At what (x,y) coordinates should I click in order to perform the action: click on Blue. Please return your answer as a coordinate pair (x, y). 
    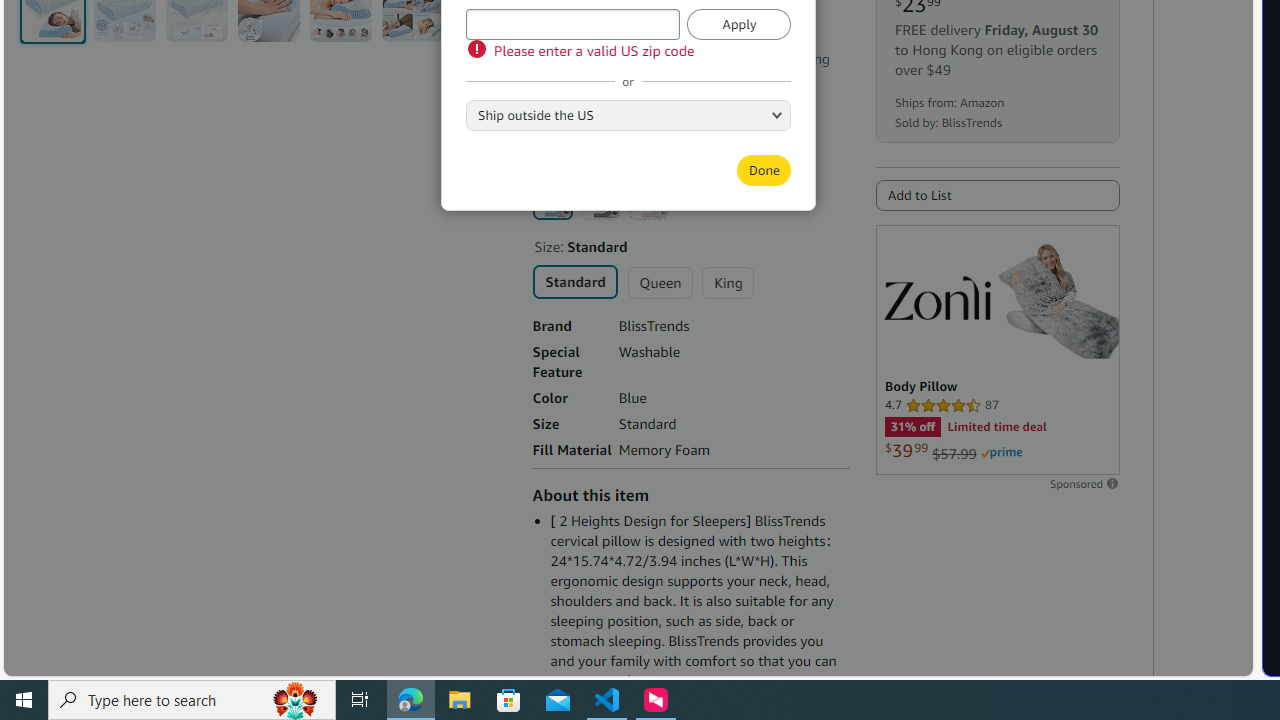
    Looking at the image, I should click on (552, 199).